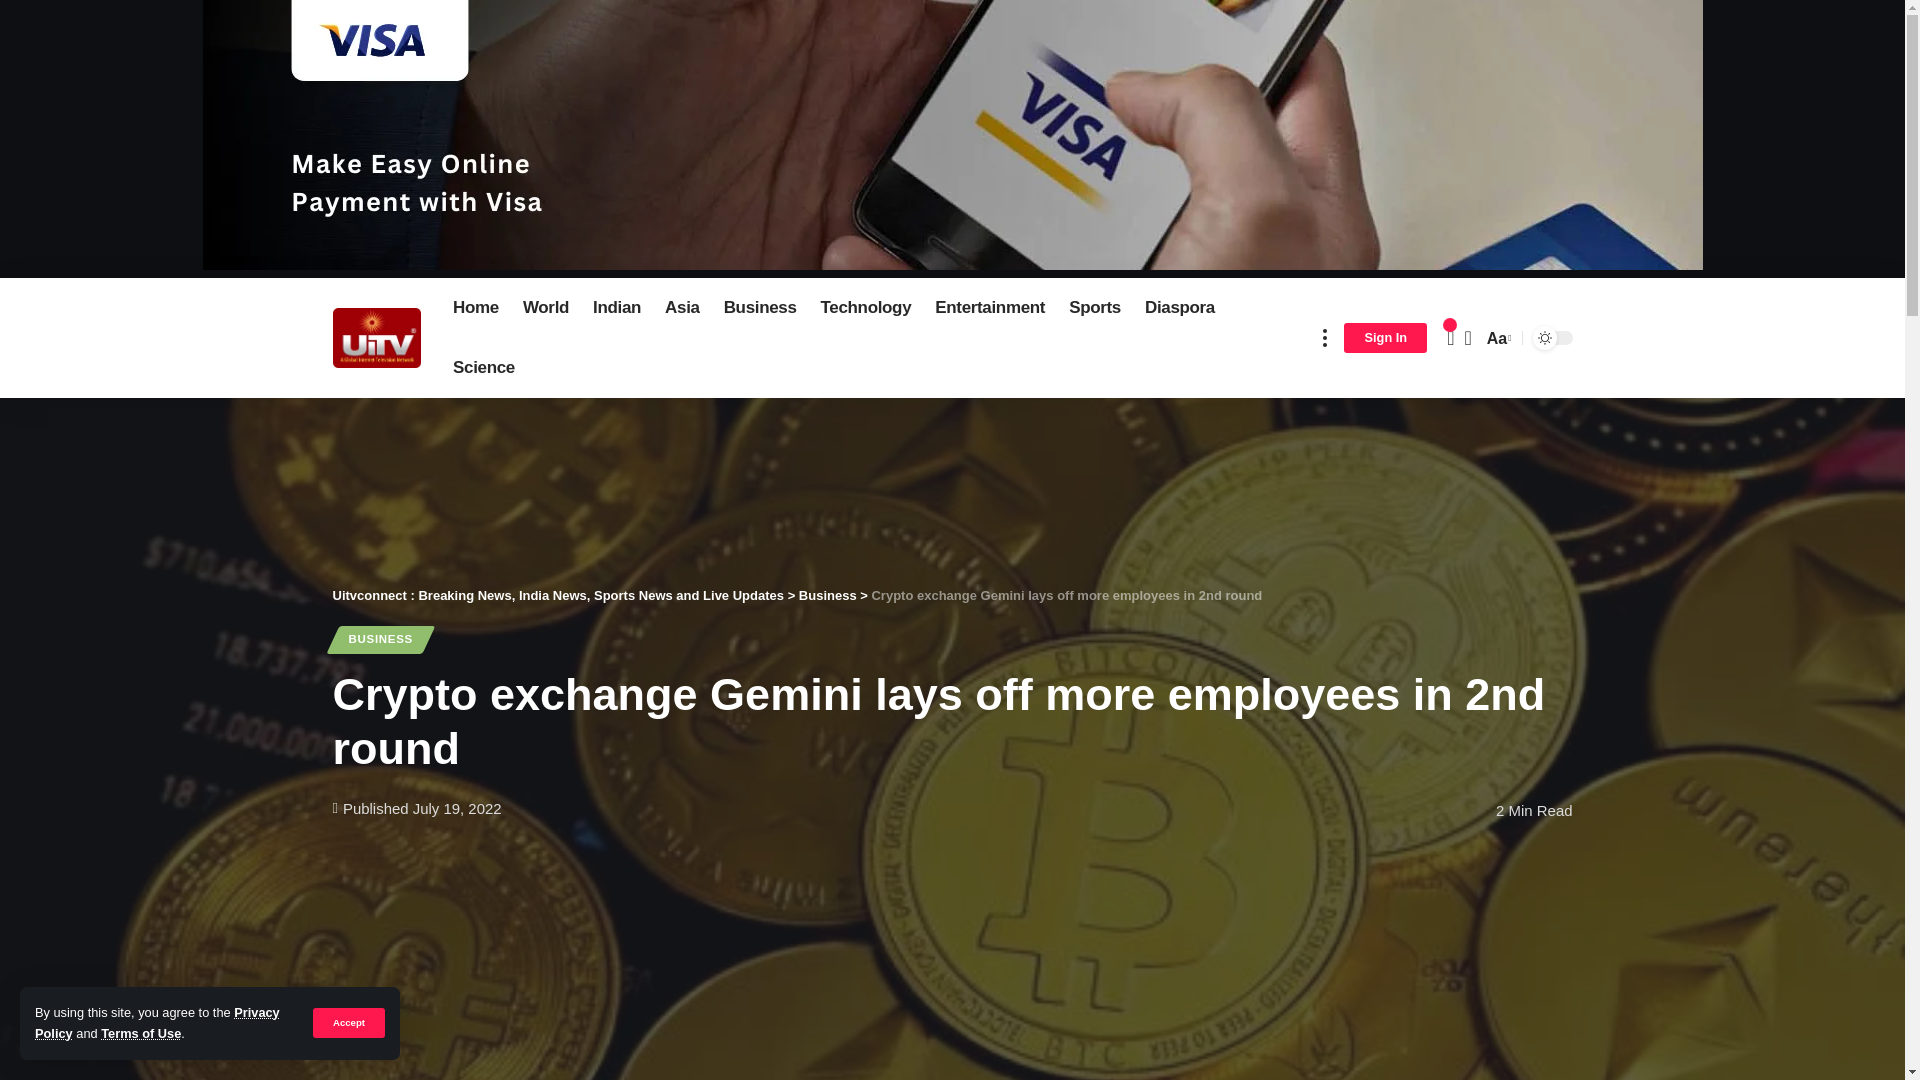 Image resolution: width=1920 pixels, height=1080 pixels. What do you see at coordinates (476, 308) in the screenshot?
I see `Home` at bounding box center [476, 308].